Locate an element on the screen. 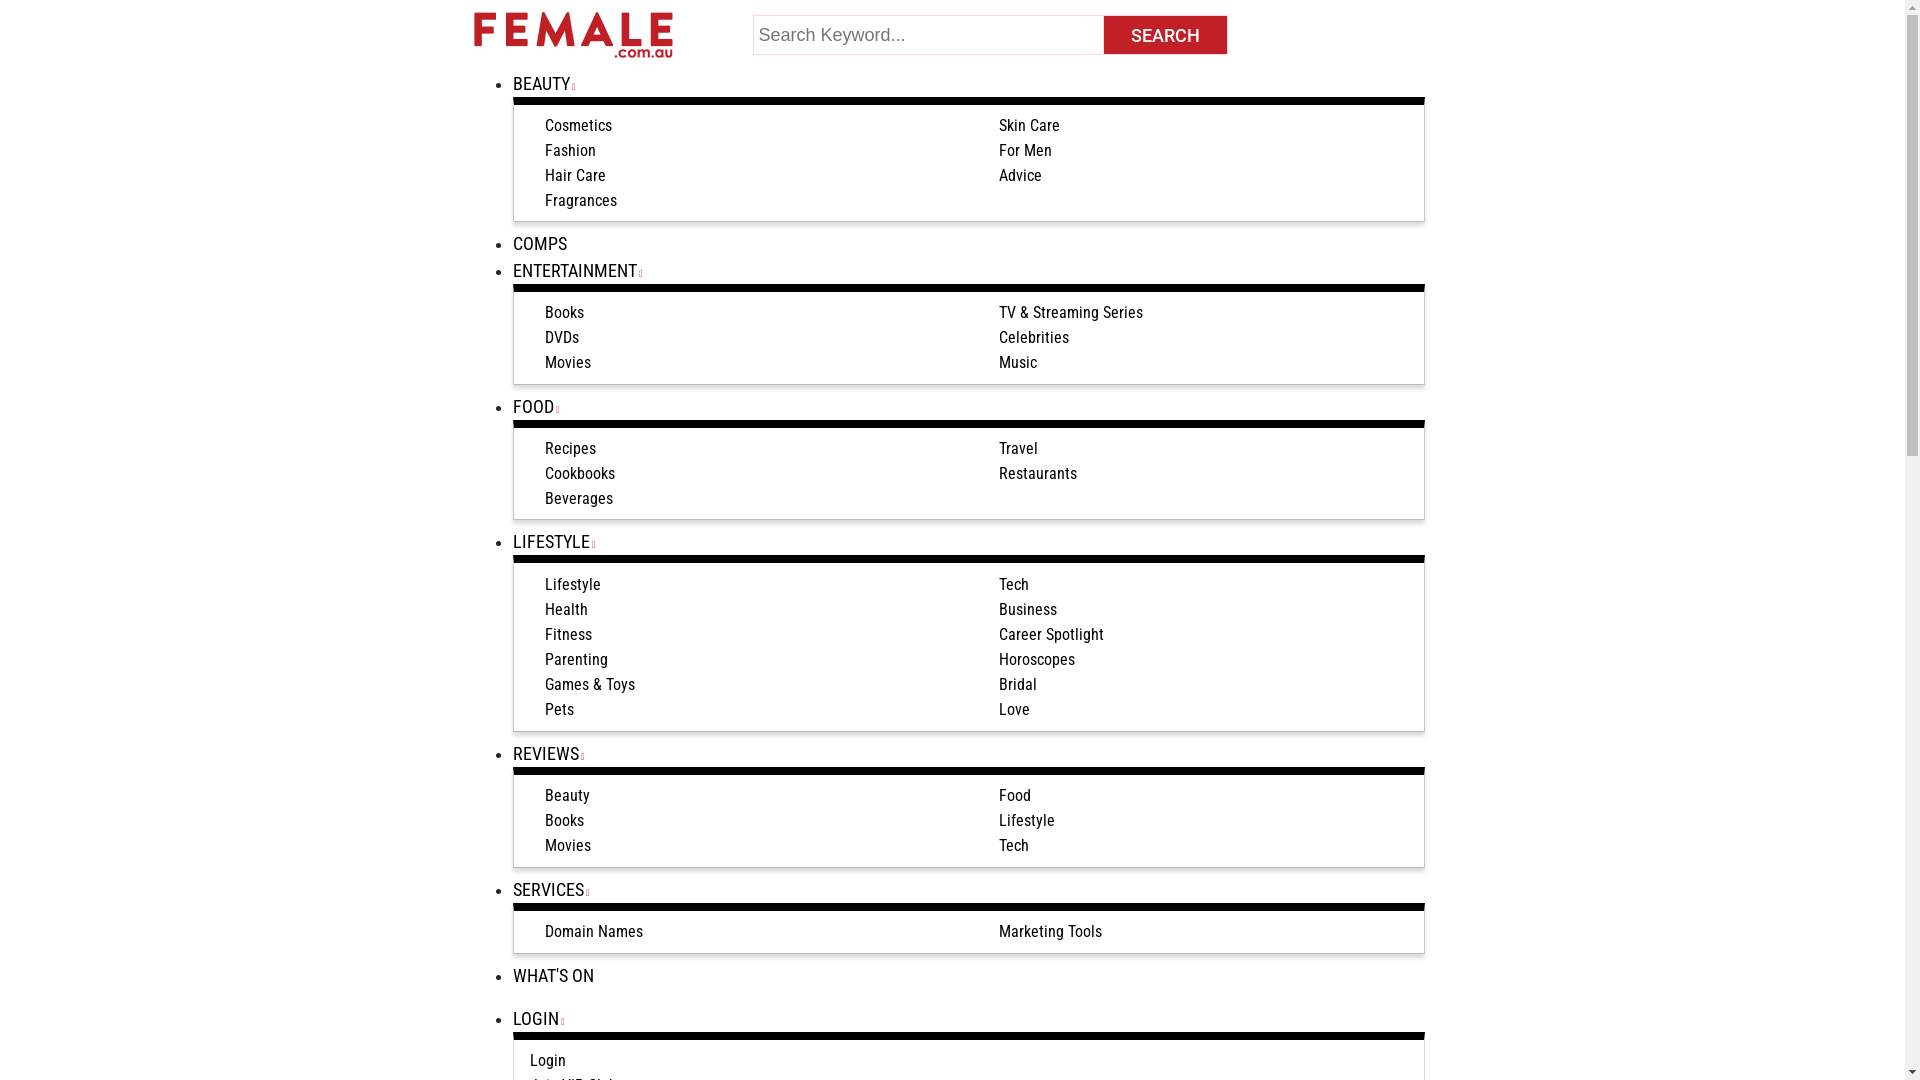  Pets is located at coordinates (558, 710).